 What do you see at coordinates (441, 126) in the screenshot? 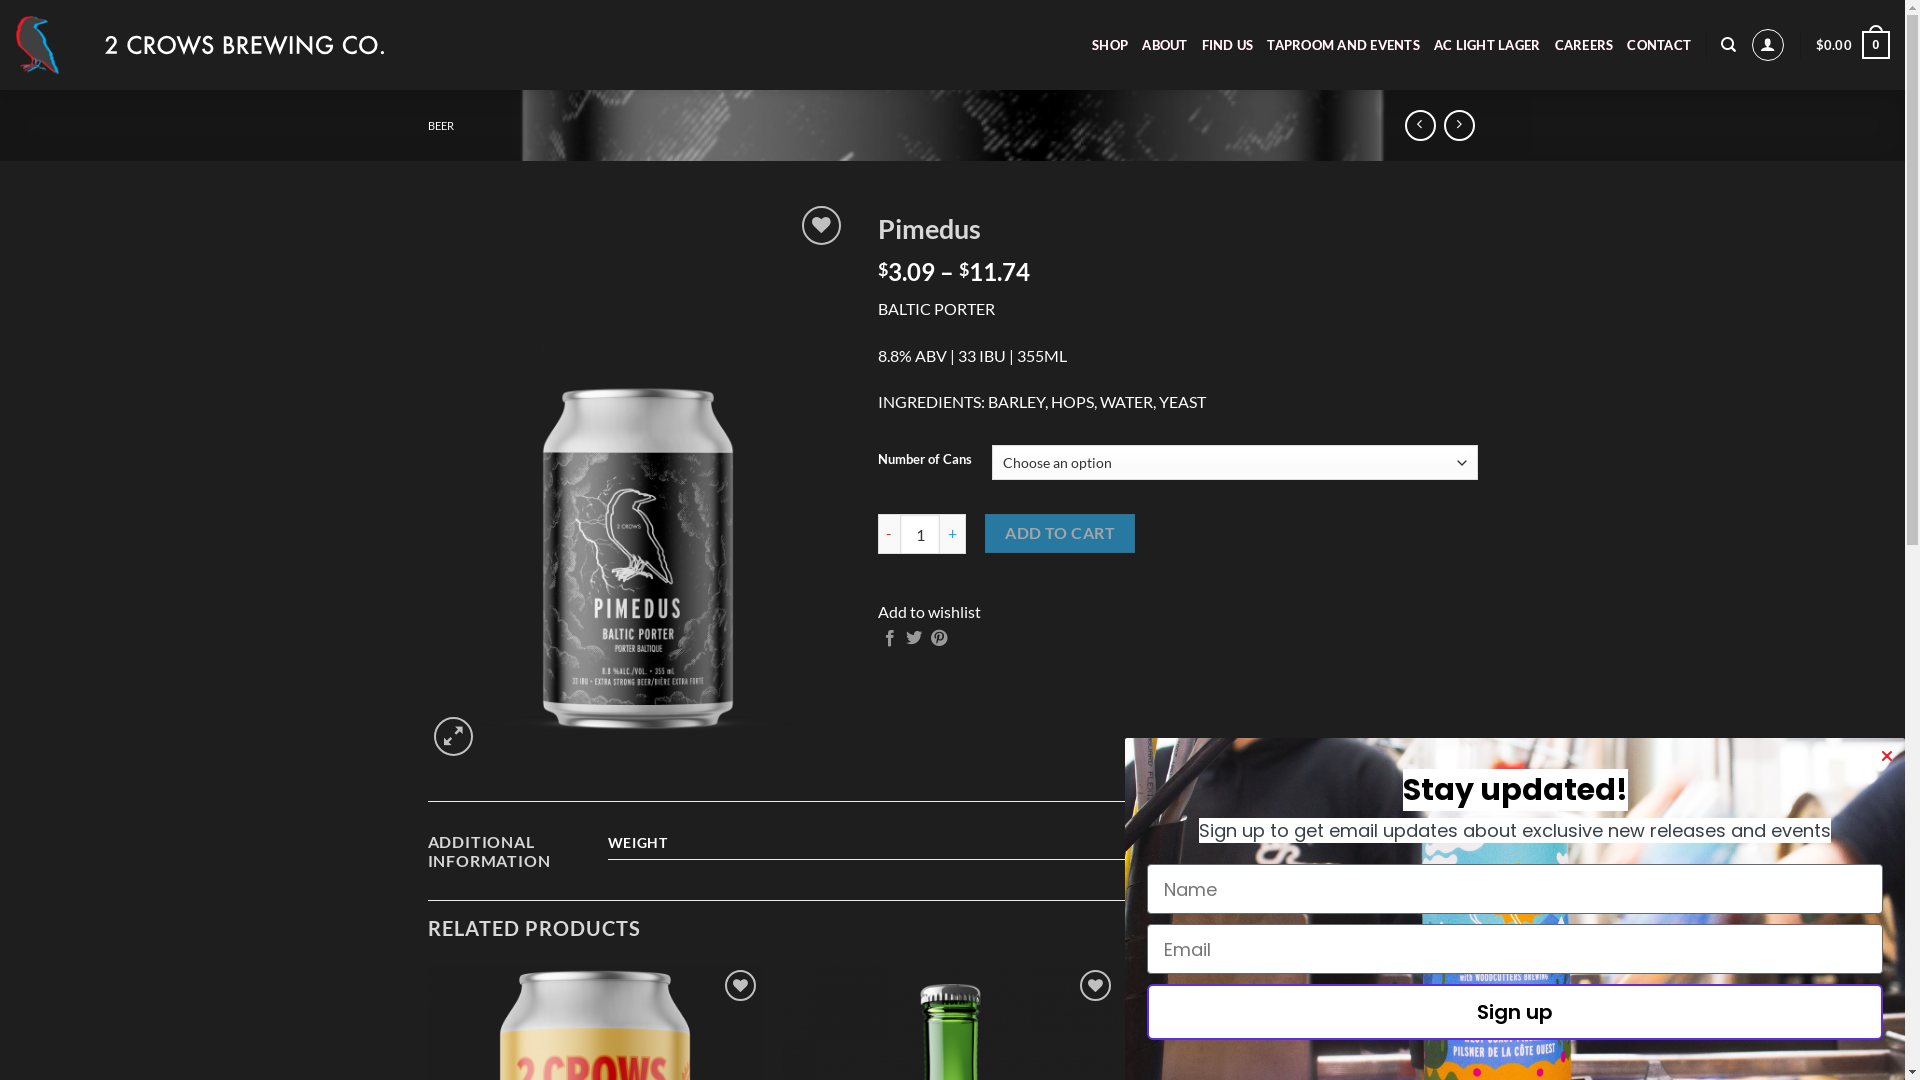
I see `BEER` at bounding box center [441, 126].